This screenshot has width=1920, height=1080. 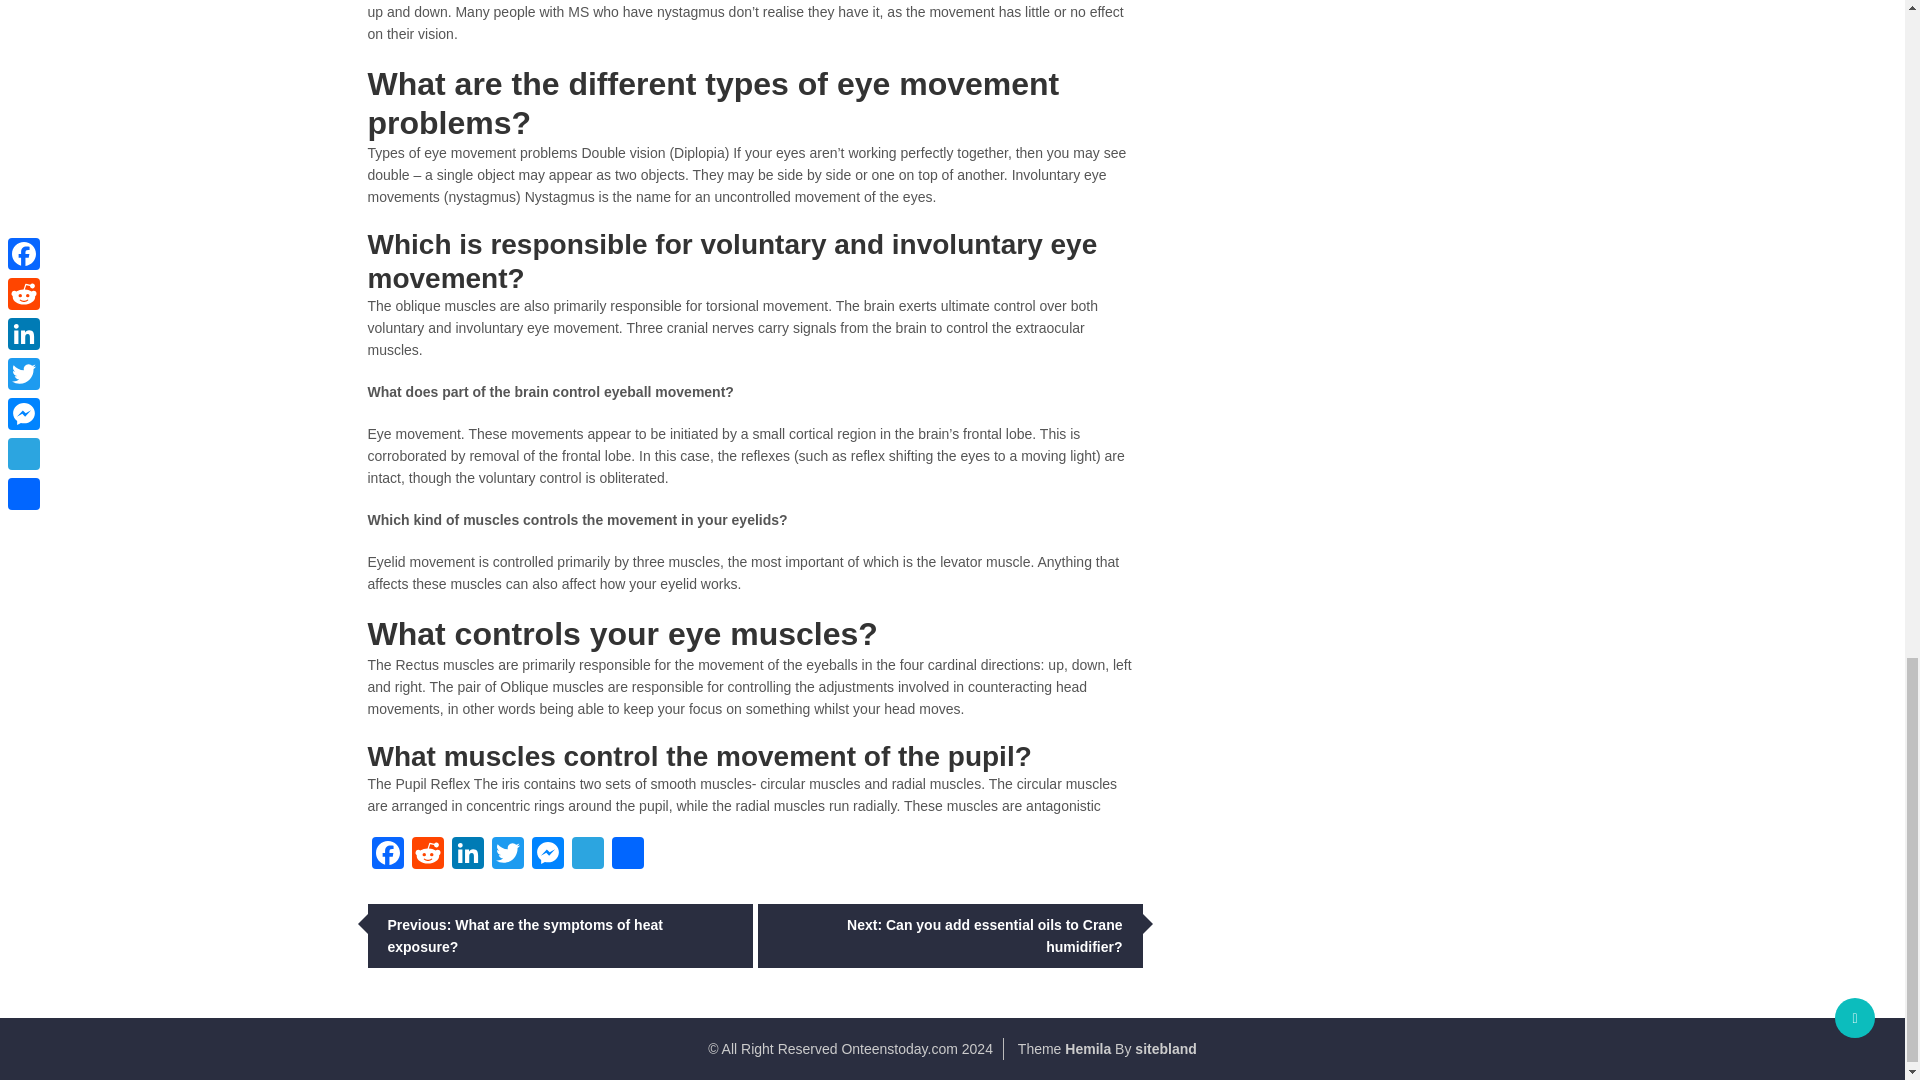 I want to click on Facebook, so click(x=388, y=855).